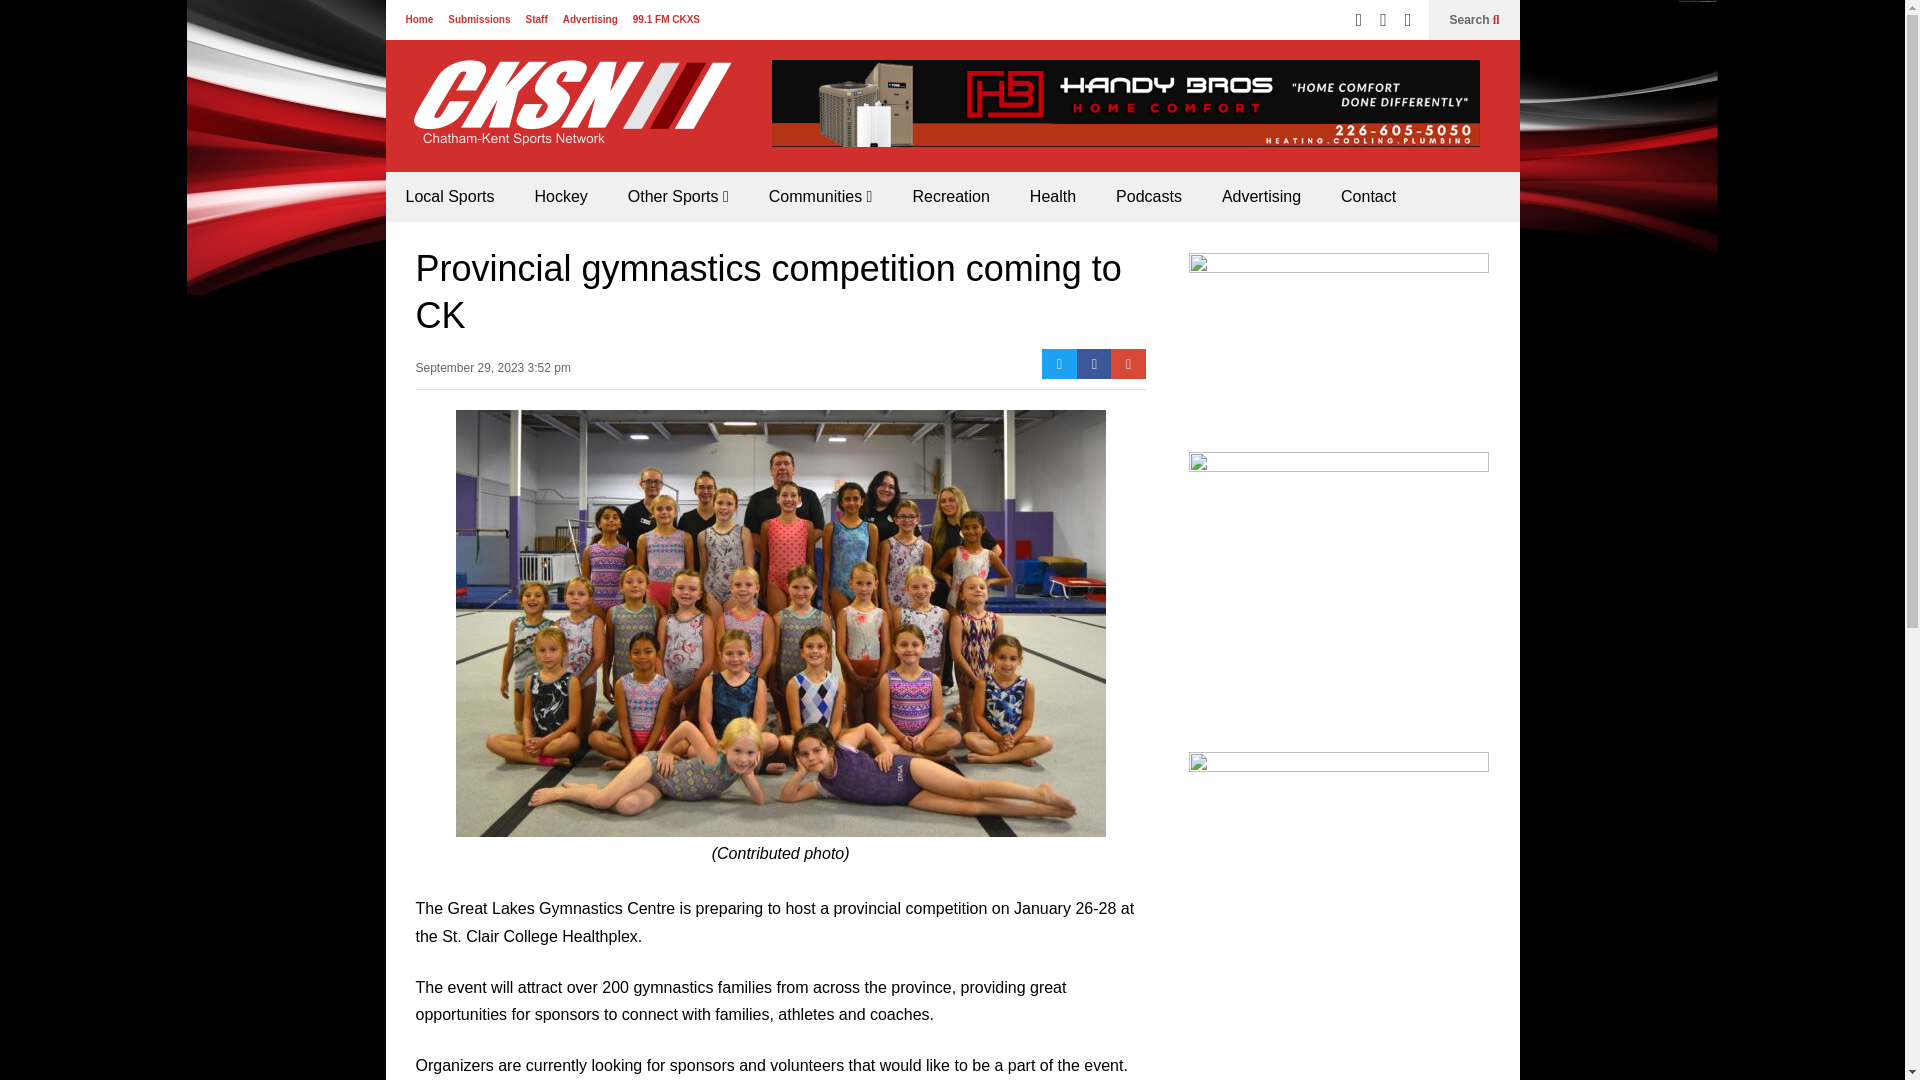 This screenshot has width=1920, height=1080. I want to click on Advertising, so click(590, 19).